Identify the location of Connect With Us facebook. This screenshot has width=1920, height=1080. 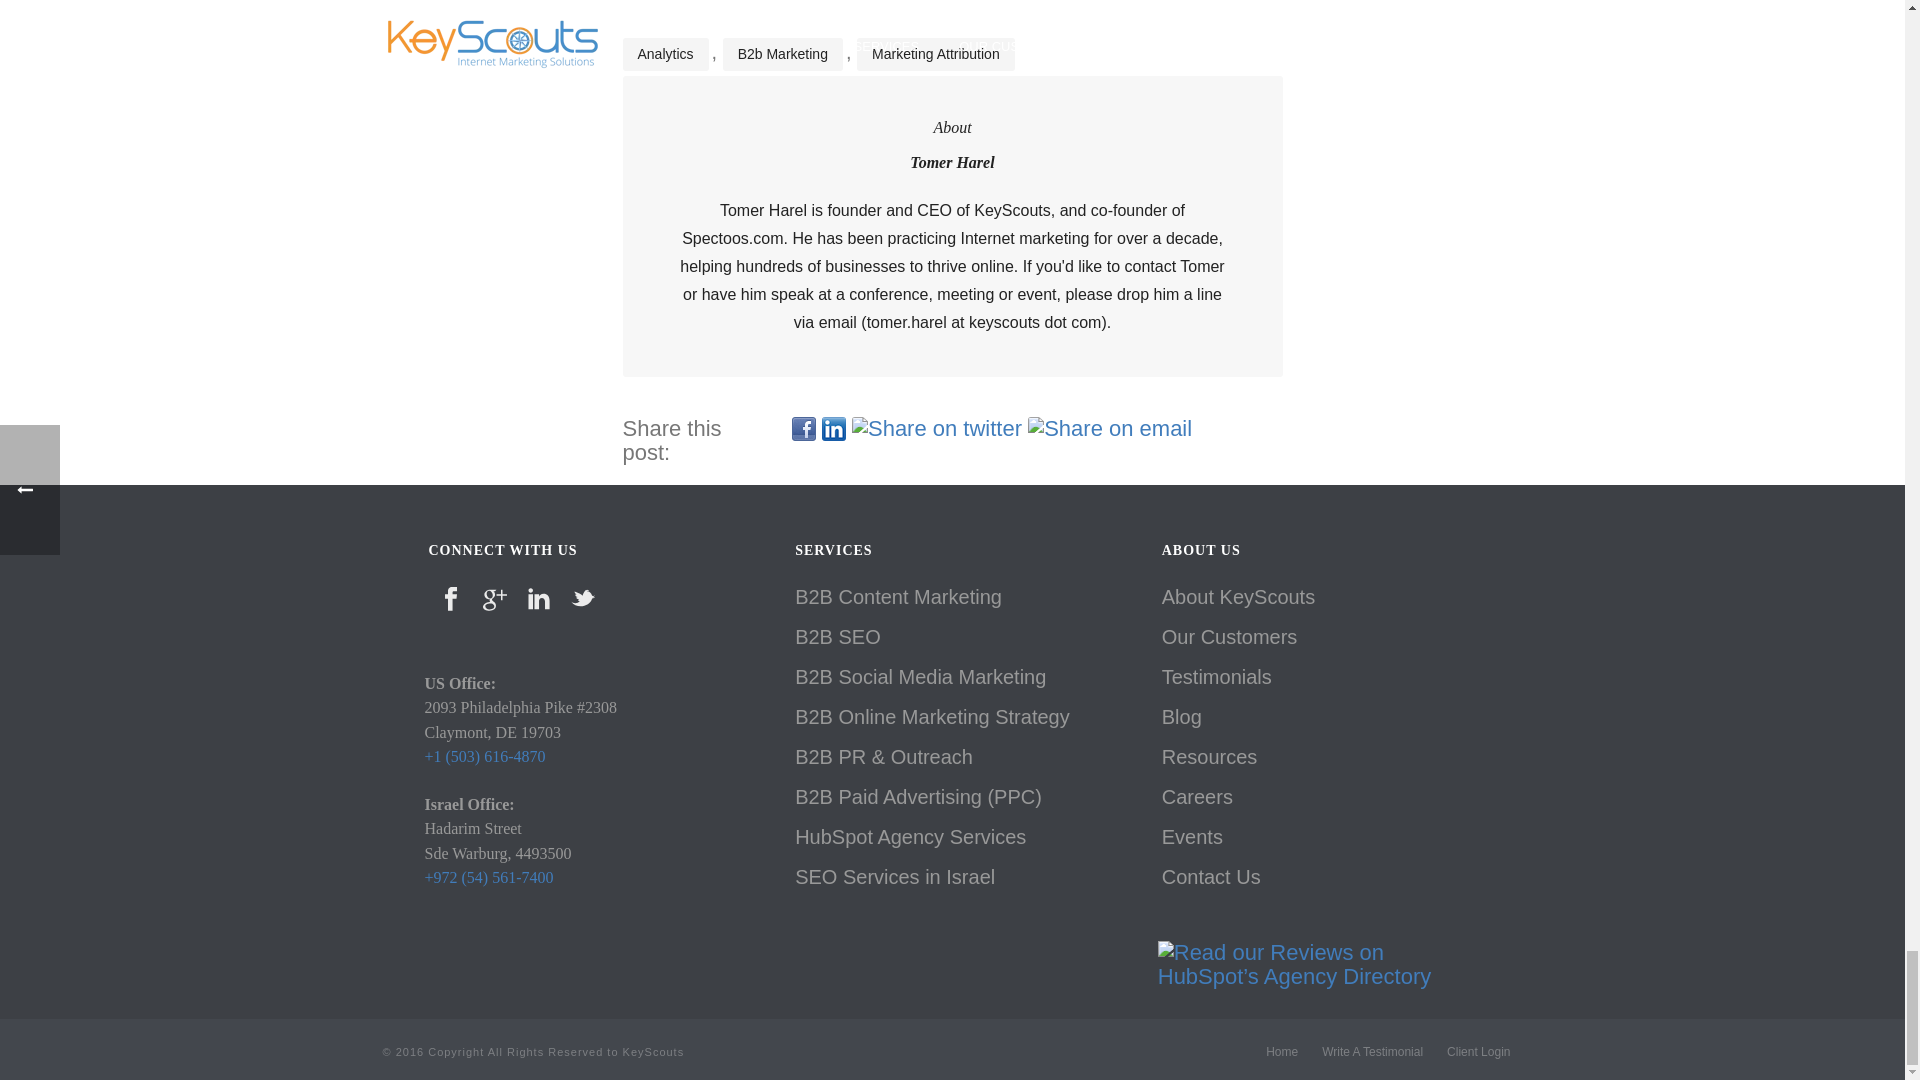
(450, 601).